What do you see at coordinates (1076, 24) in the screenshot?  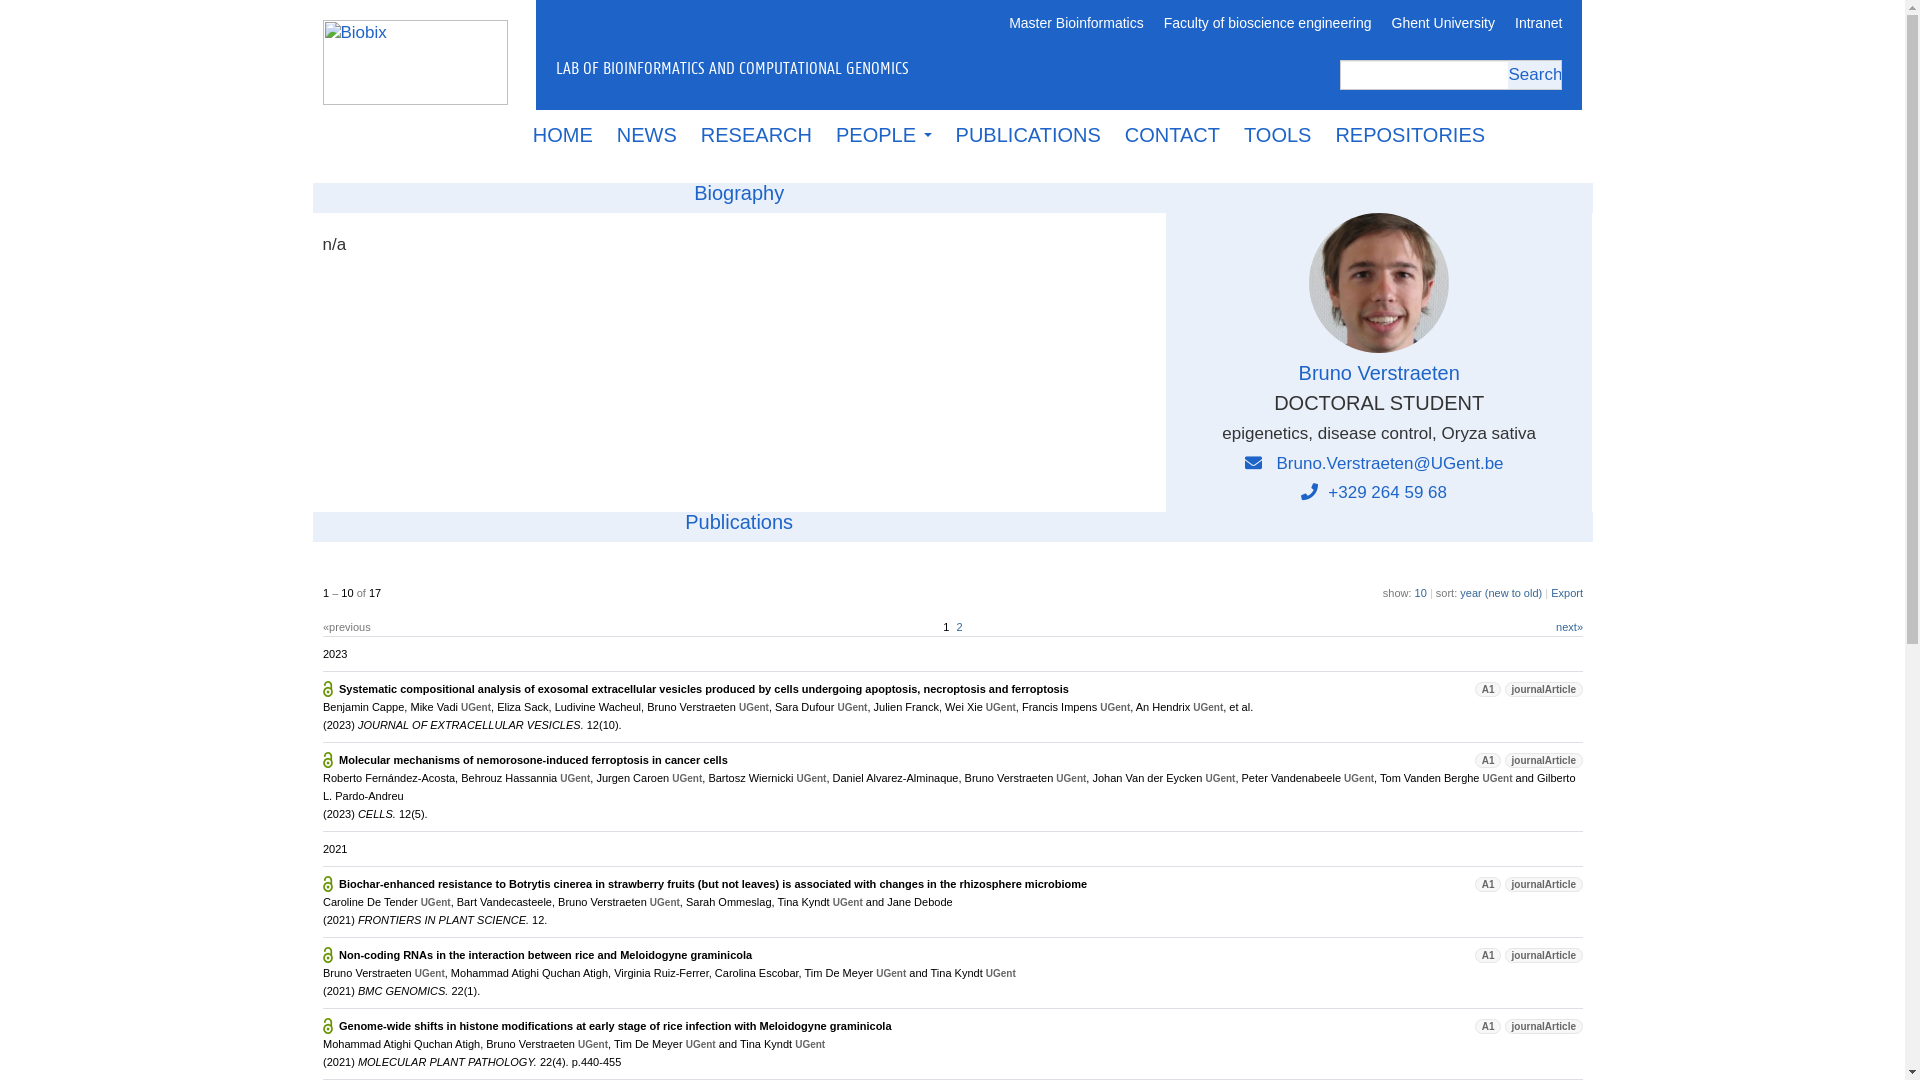 I see `Master Bioinformatics` at bounding box center [1076, 24].